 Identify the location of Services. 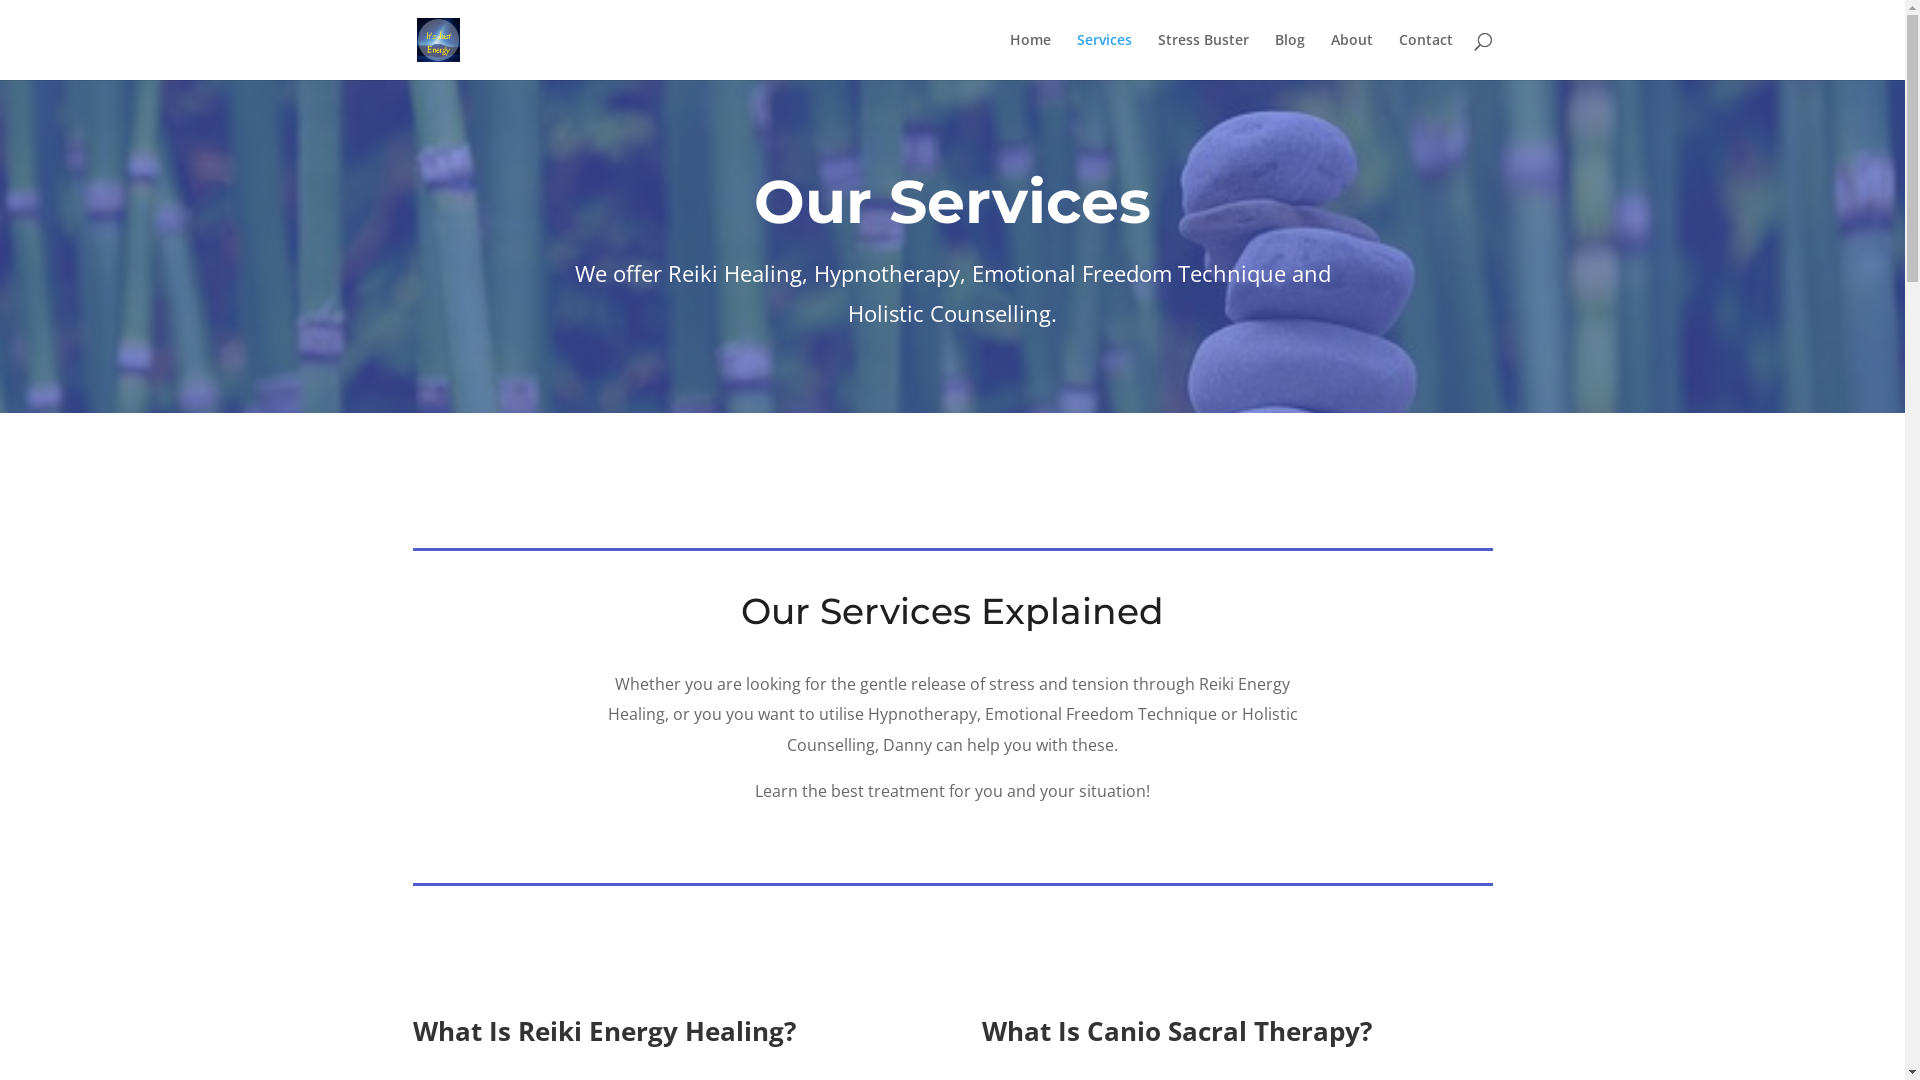
(1104, 56).